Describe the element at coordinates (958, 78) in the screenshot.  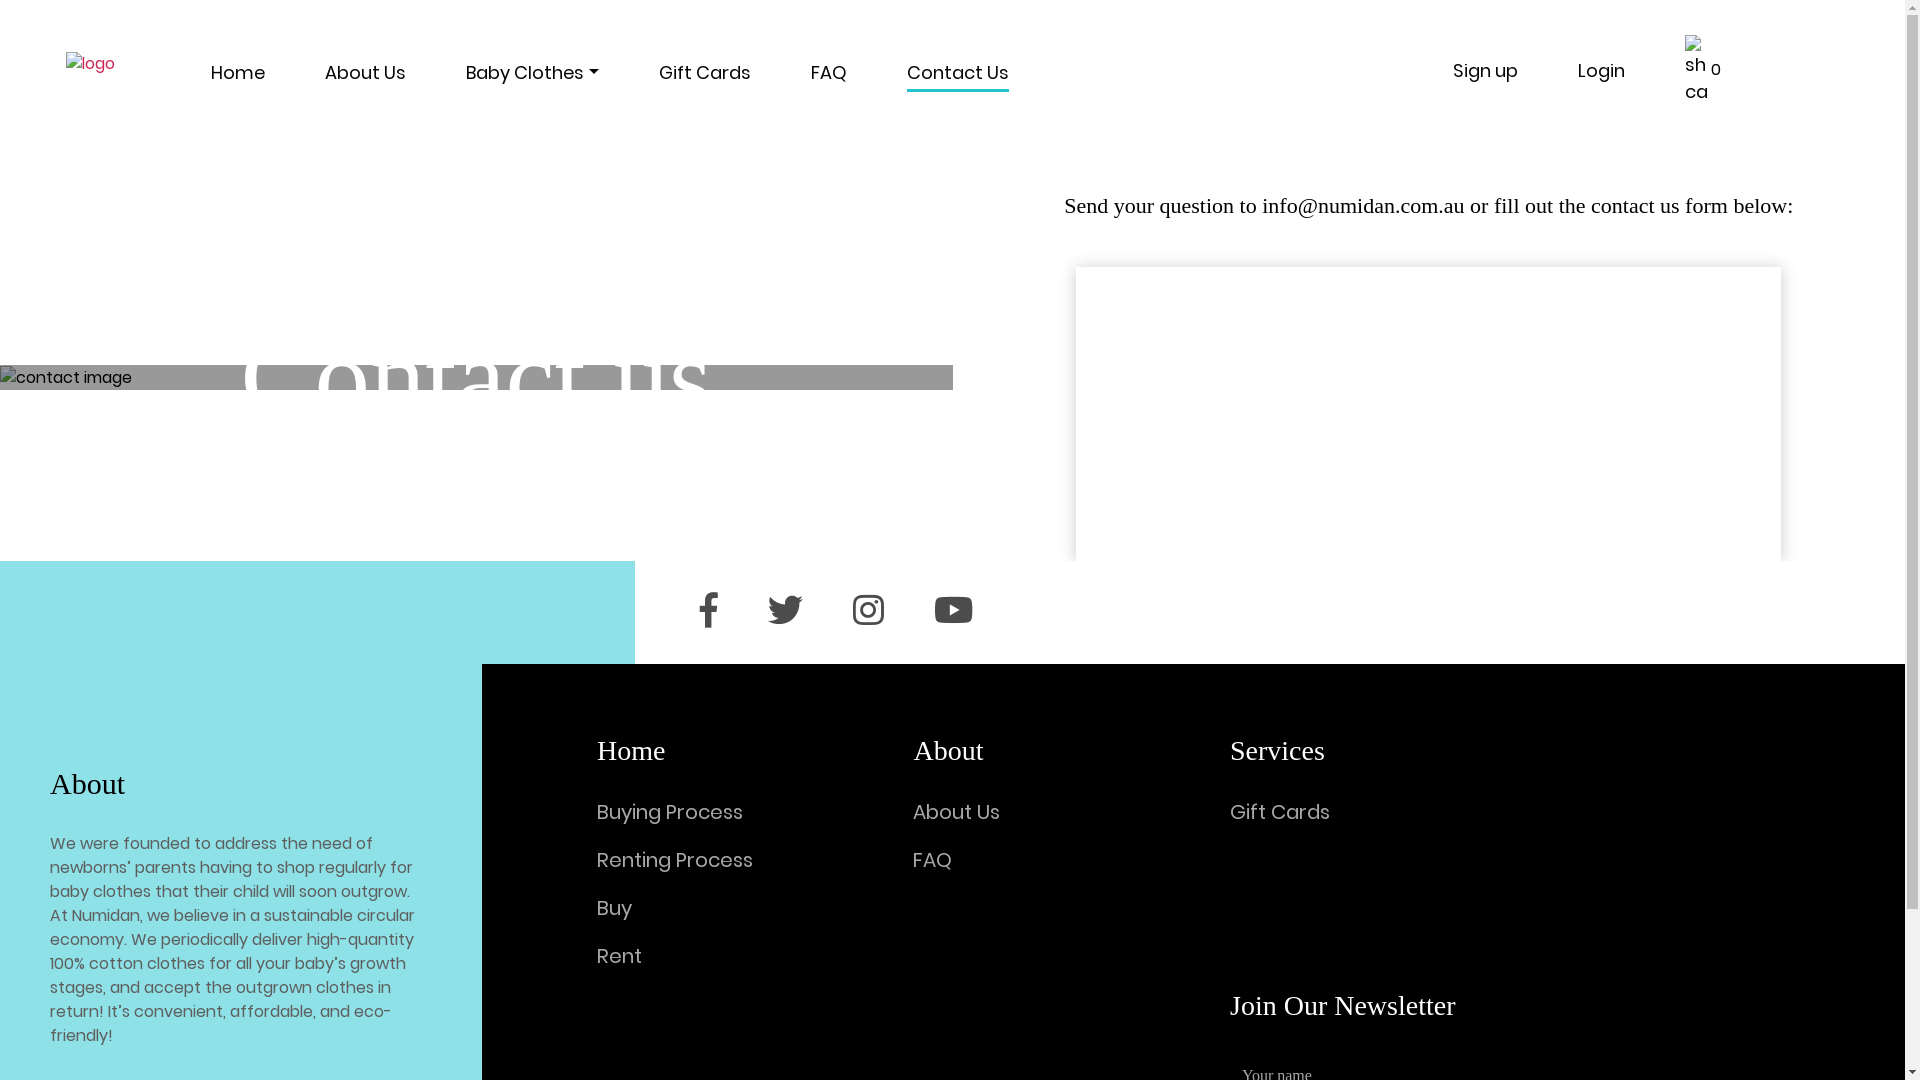
I see `Contact Us` at that location.